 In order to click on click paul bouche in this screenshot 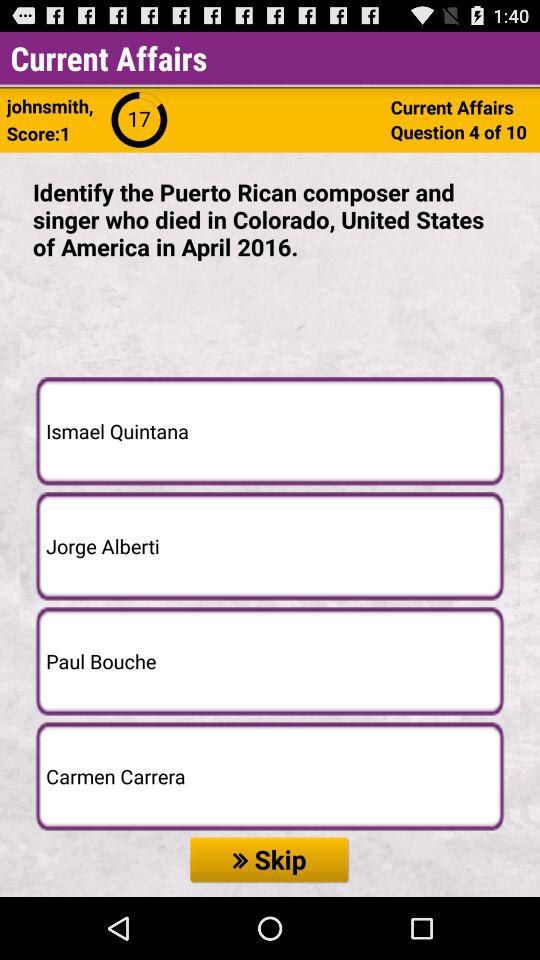, I will do `click(270, 661)`.